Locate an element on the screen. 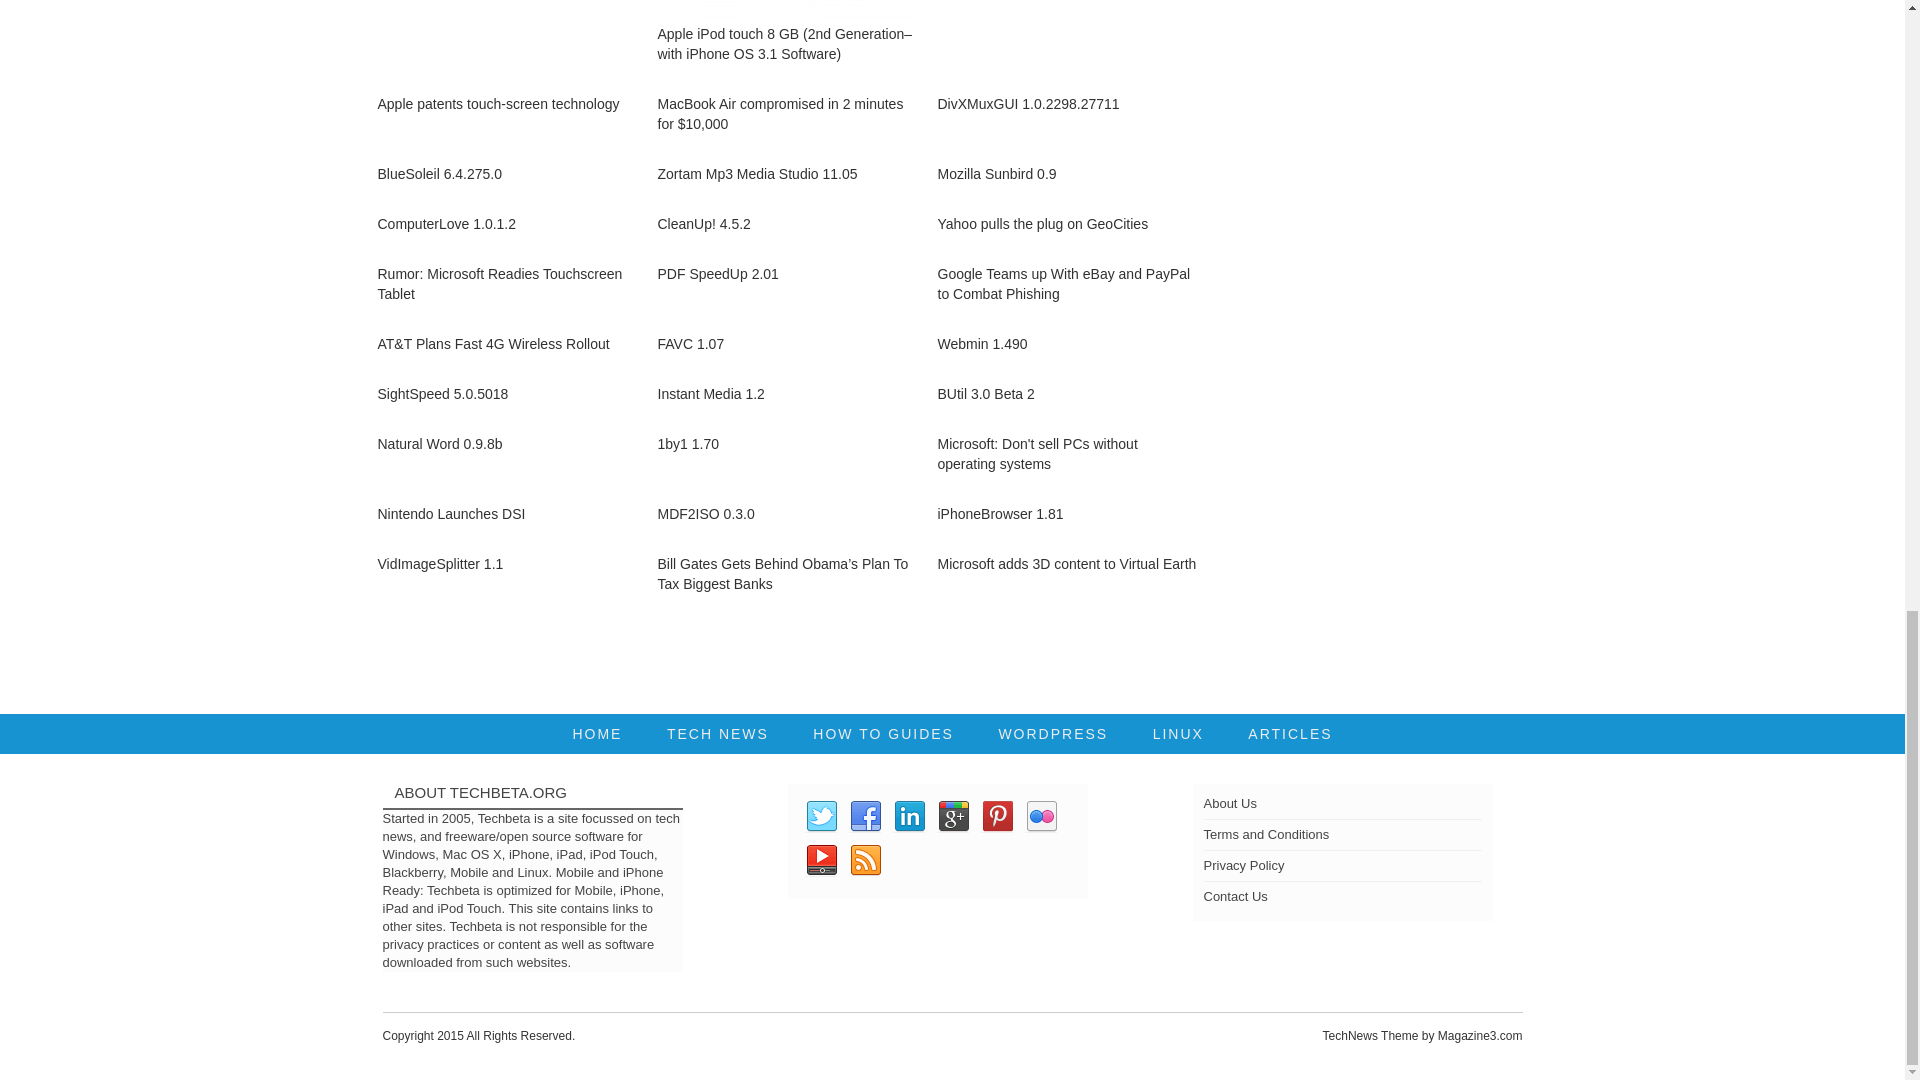 The image size is (1920, 1080). Facebook is located at coordinates (864, 816).